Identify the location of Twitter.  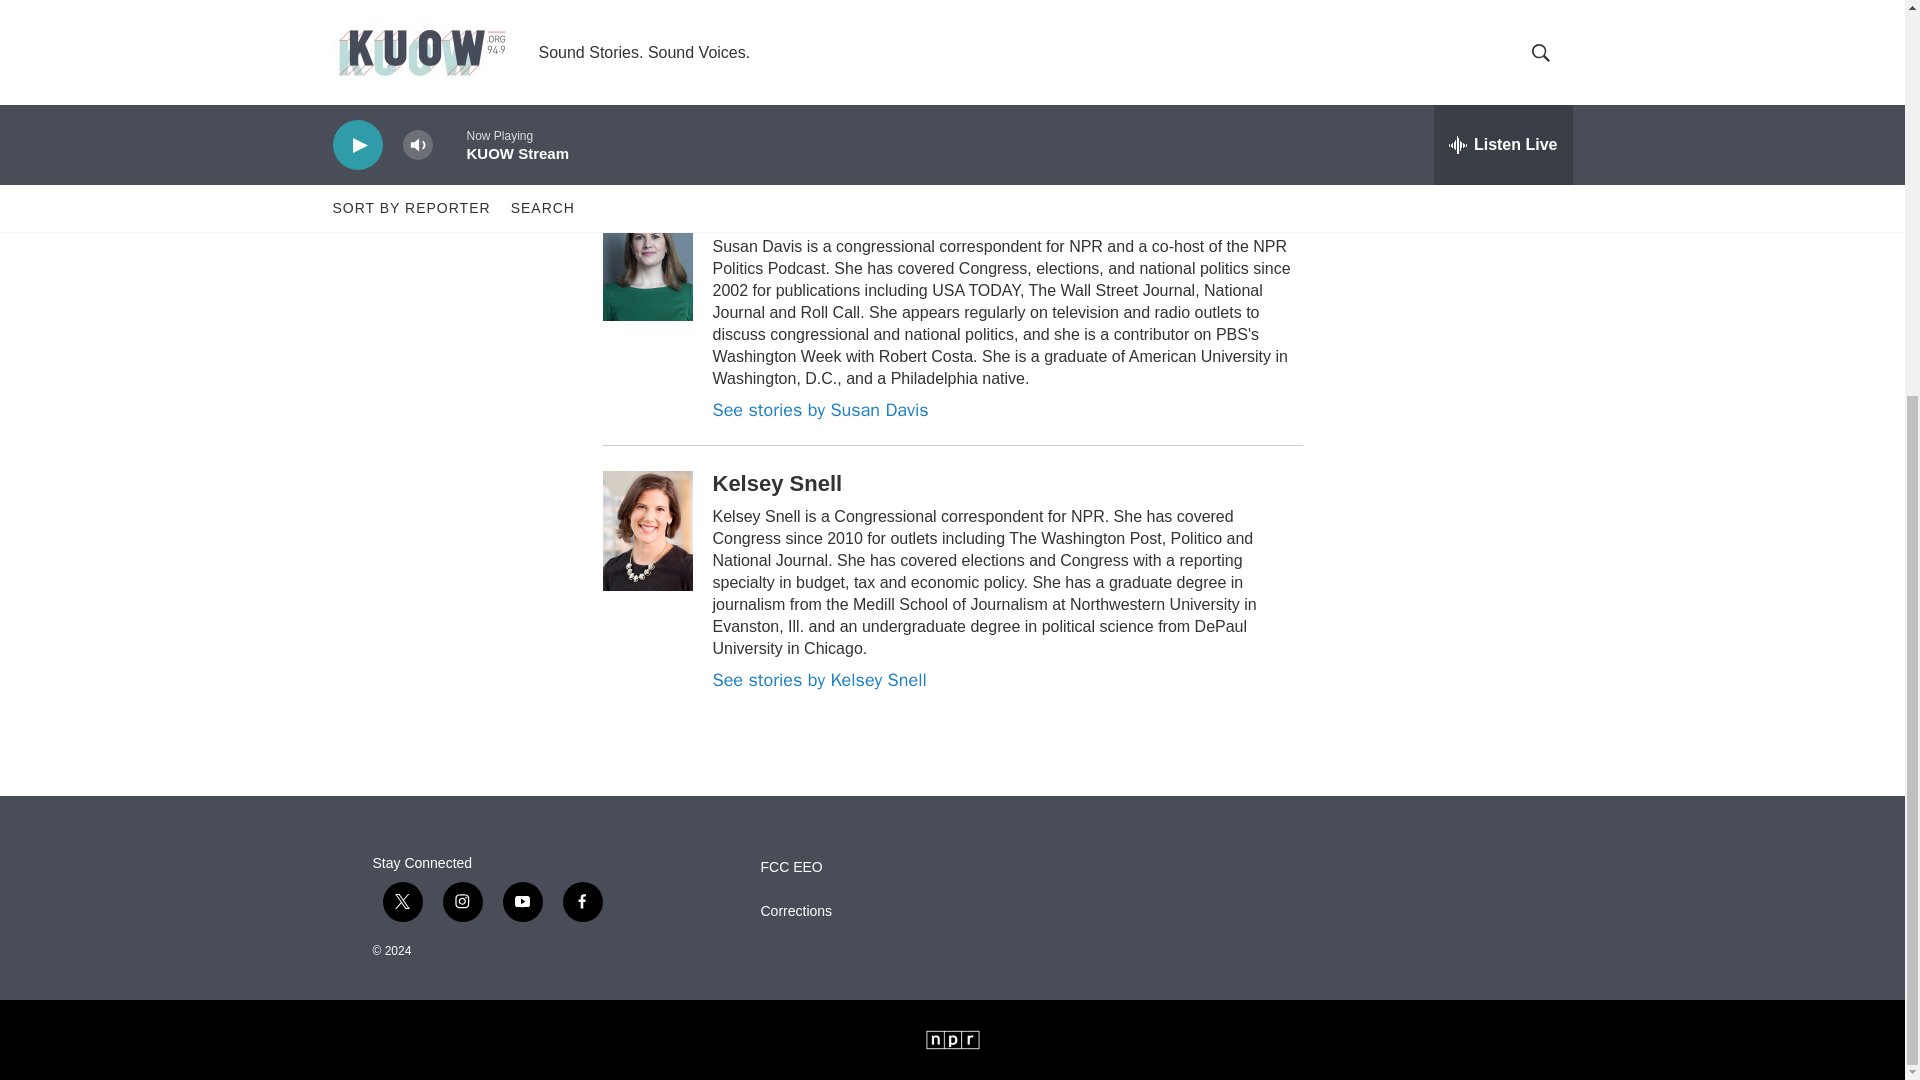
(1462, 35).